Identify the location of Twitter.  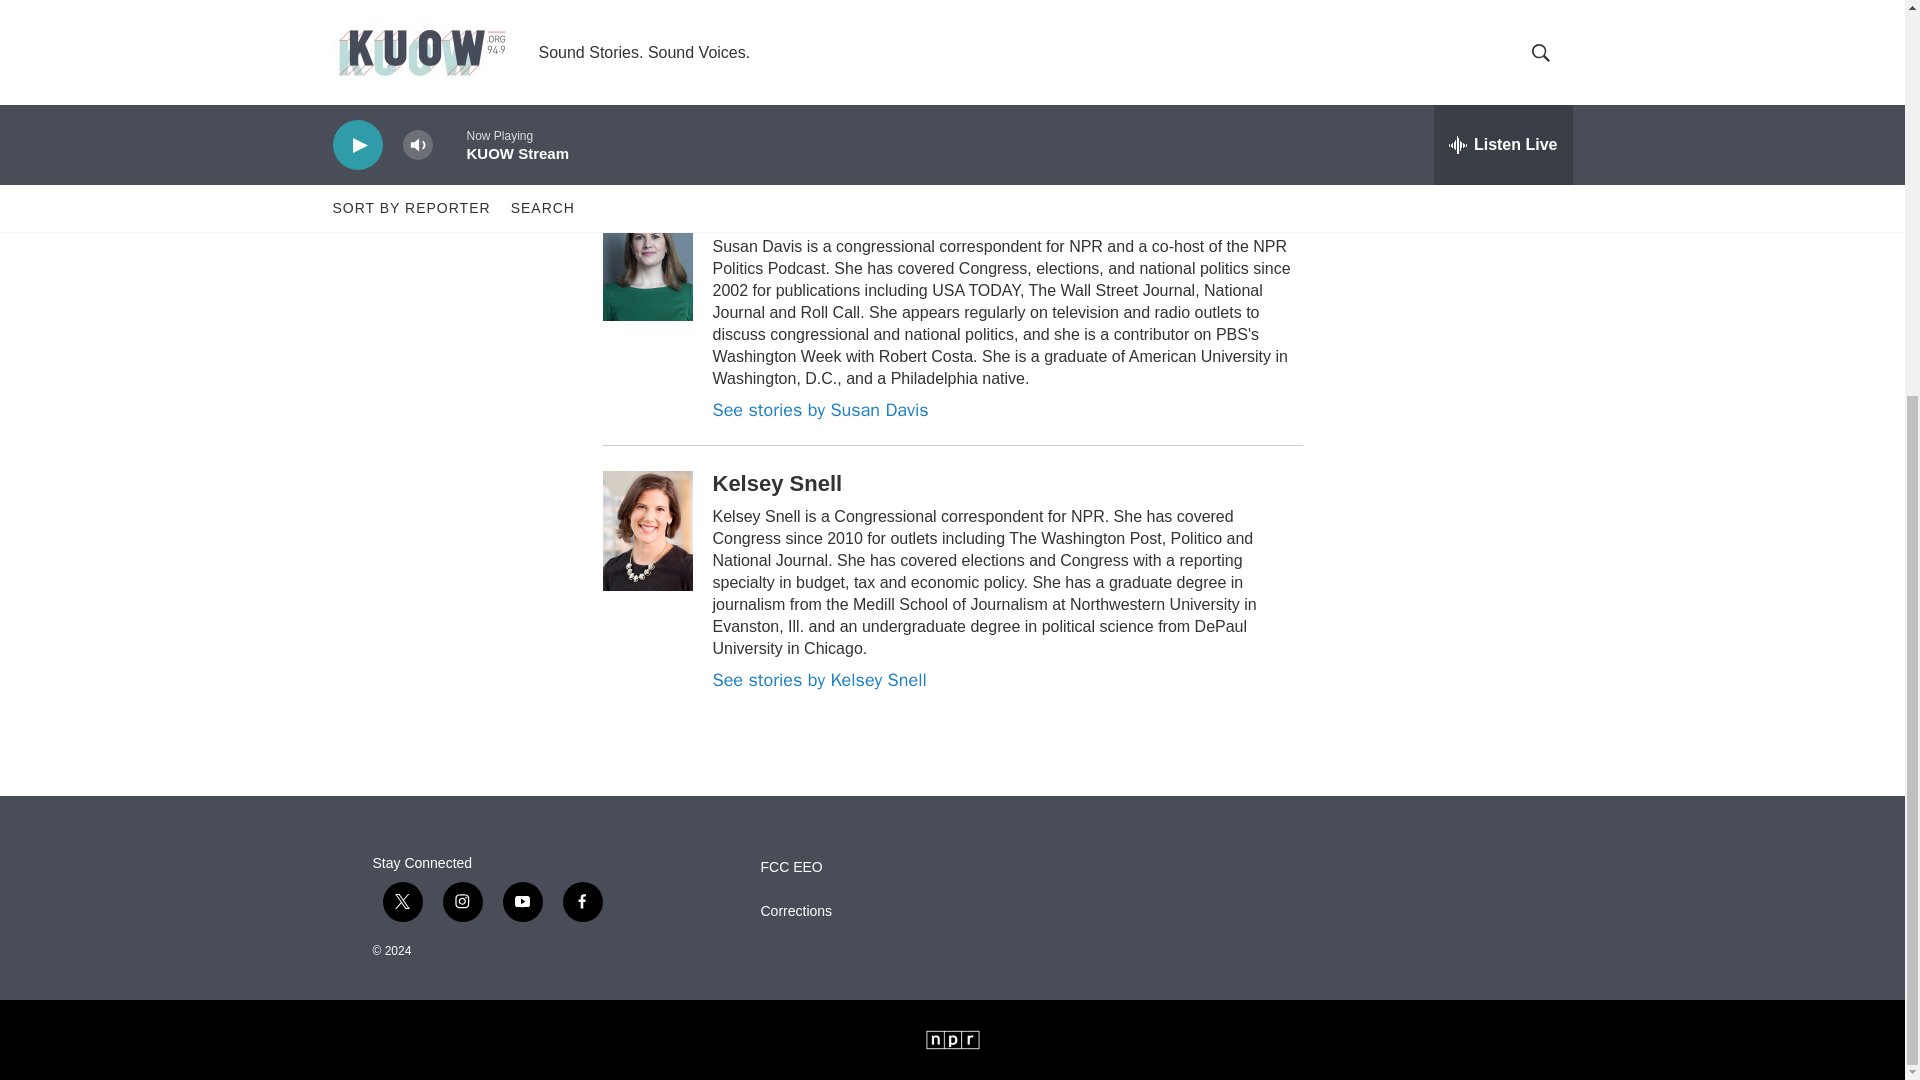
(1462, 35).